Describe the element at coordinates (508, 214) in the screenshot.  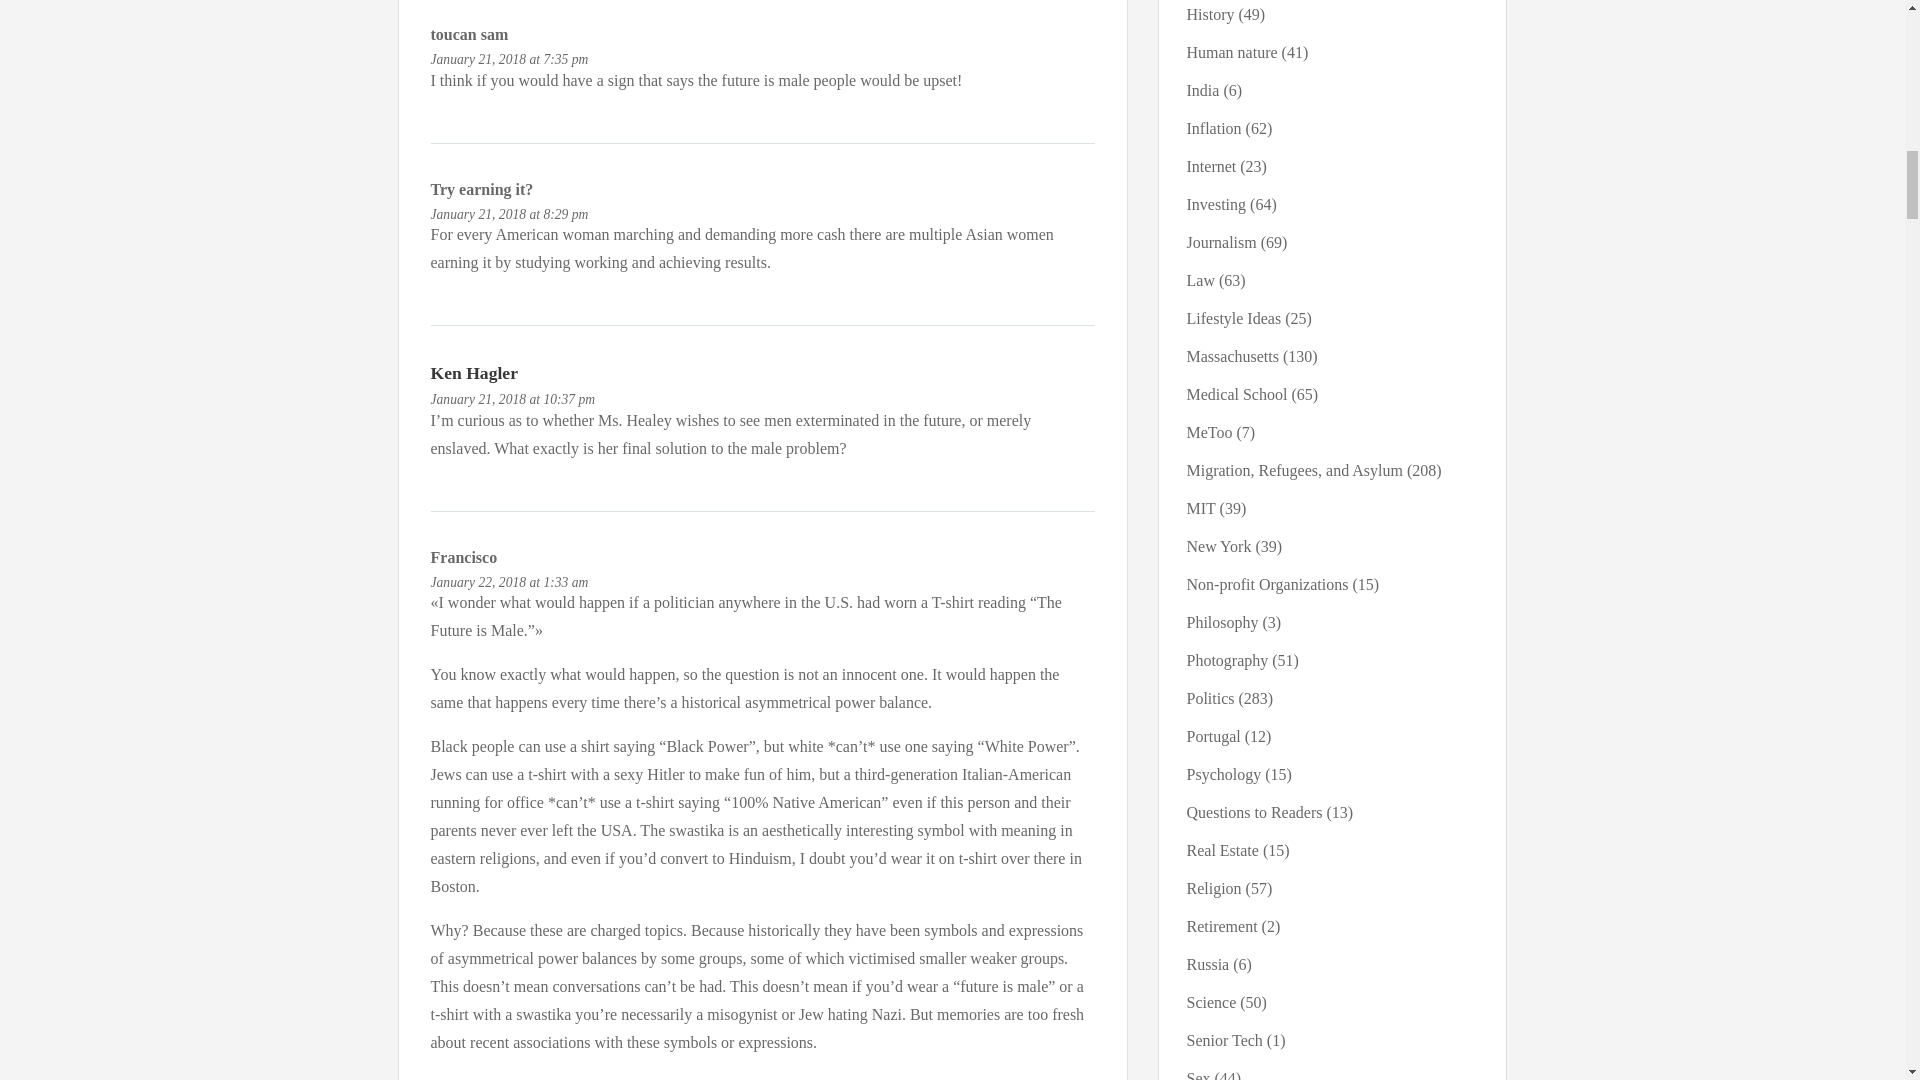
I see `January 21, 2018 at 8:29 pm` at that location.